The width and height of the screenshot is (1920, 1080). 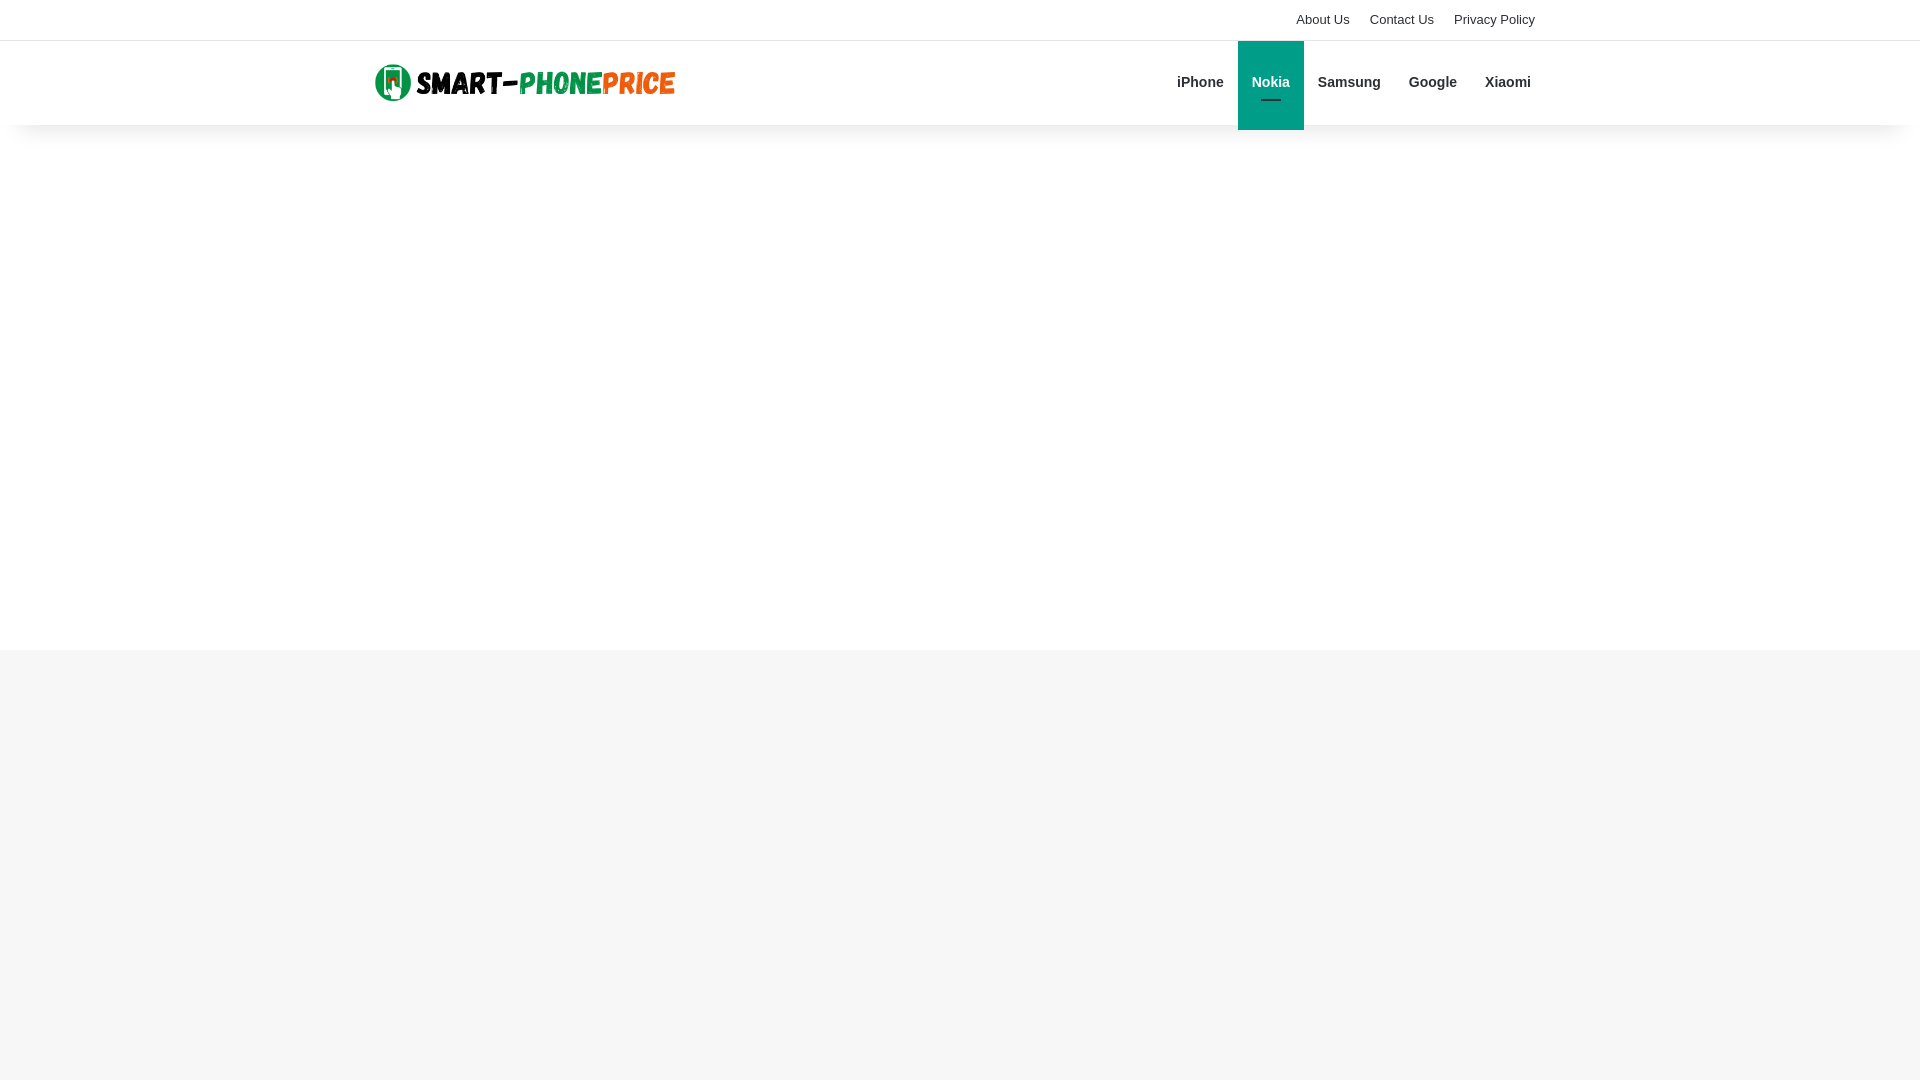 I want to click on Samsung, so click(x=1349, y=82).